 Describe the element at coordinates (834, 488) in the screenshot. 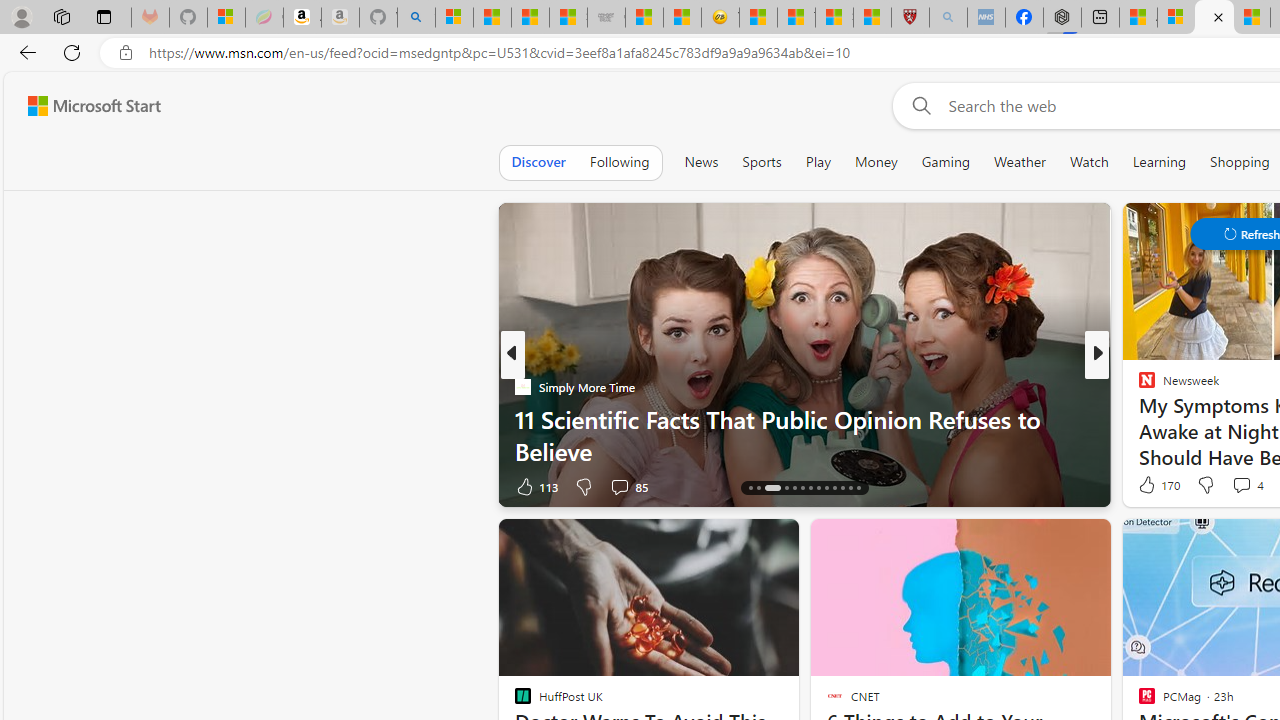

I see `AutomationID: tab-23` at that location.